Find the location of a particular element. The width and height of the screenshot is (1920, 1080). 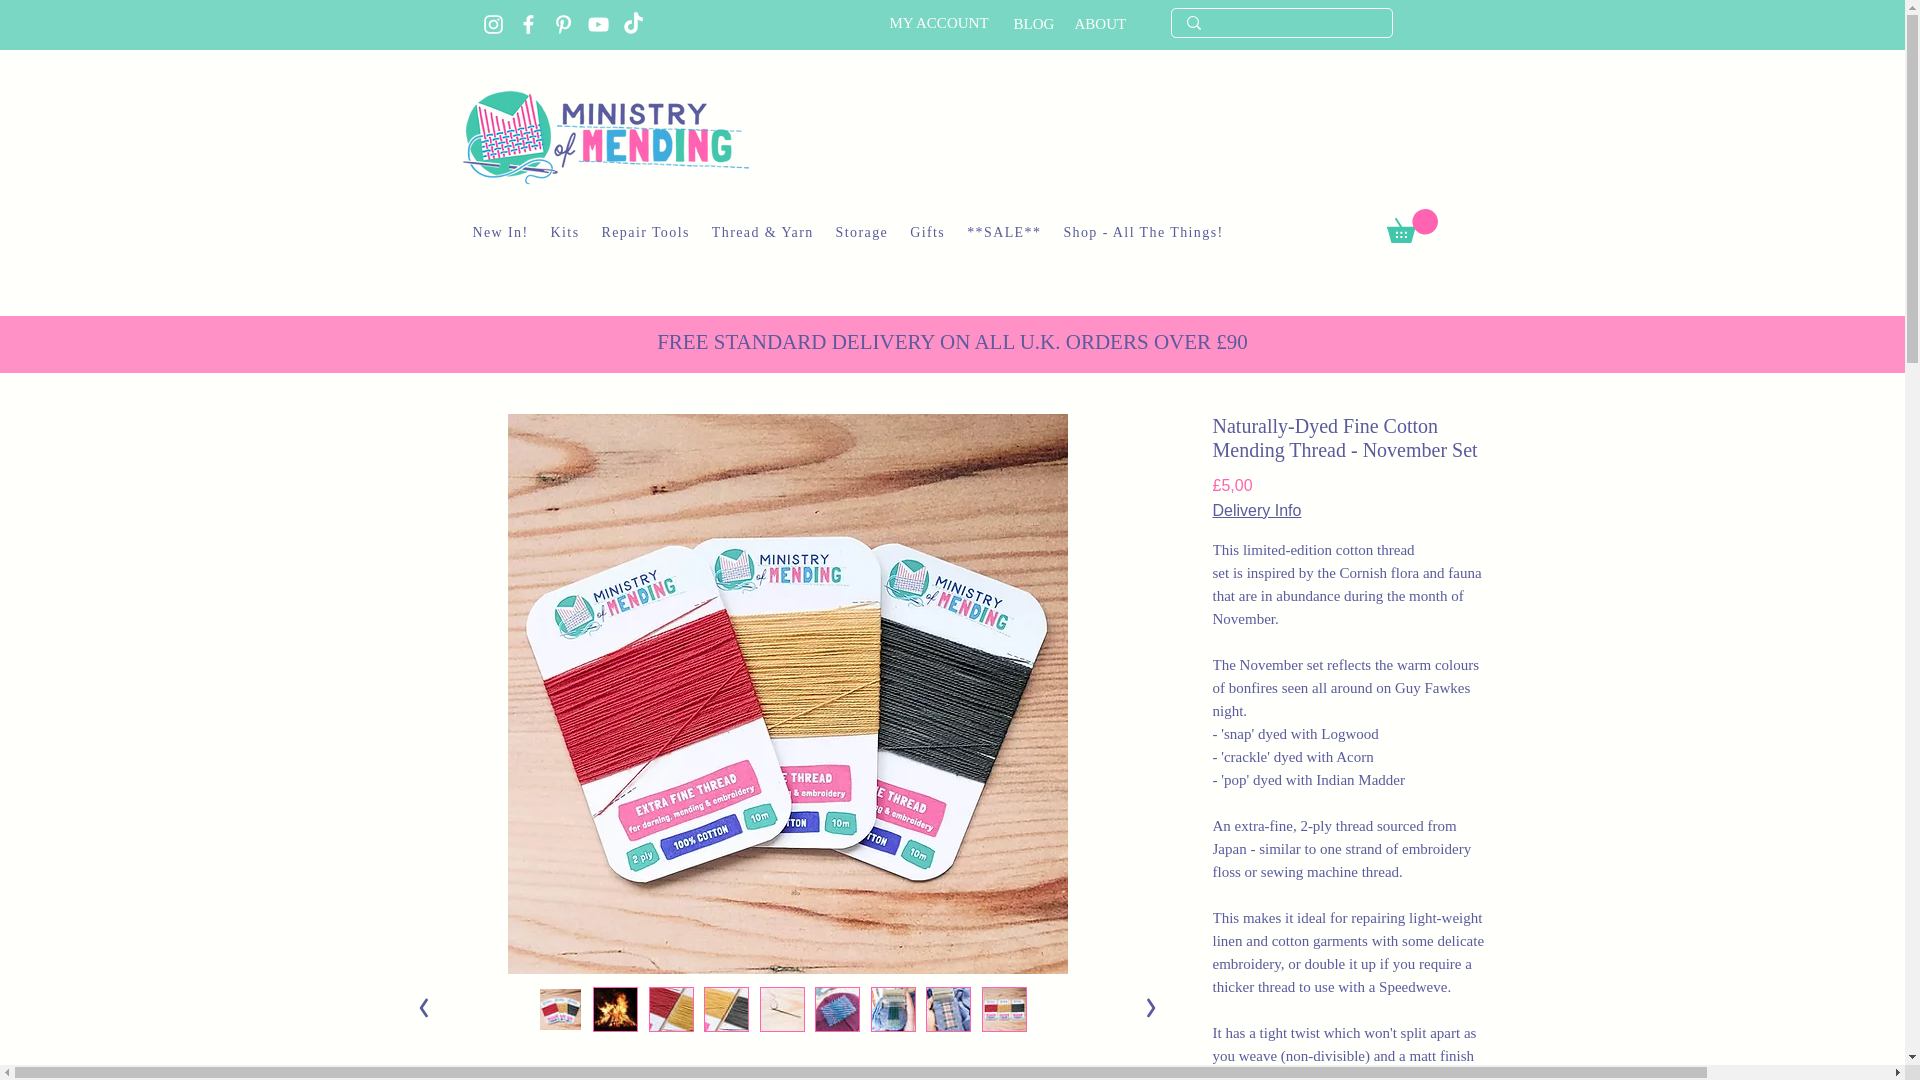

Kits is located at coordinates (565, 233).